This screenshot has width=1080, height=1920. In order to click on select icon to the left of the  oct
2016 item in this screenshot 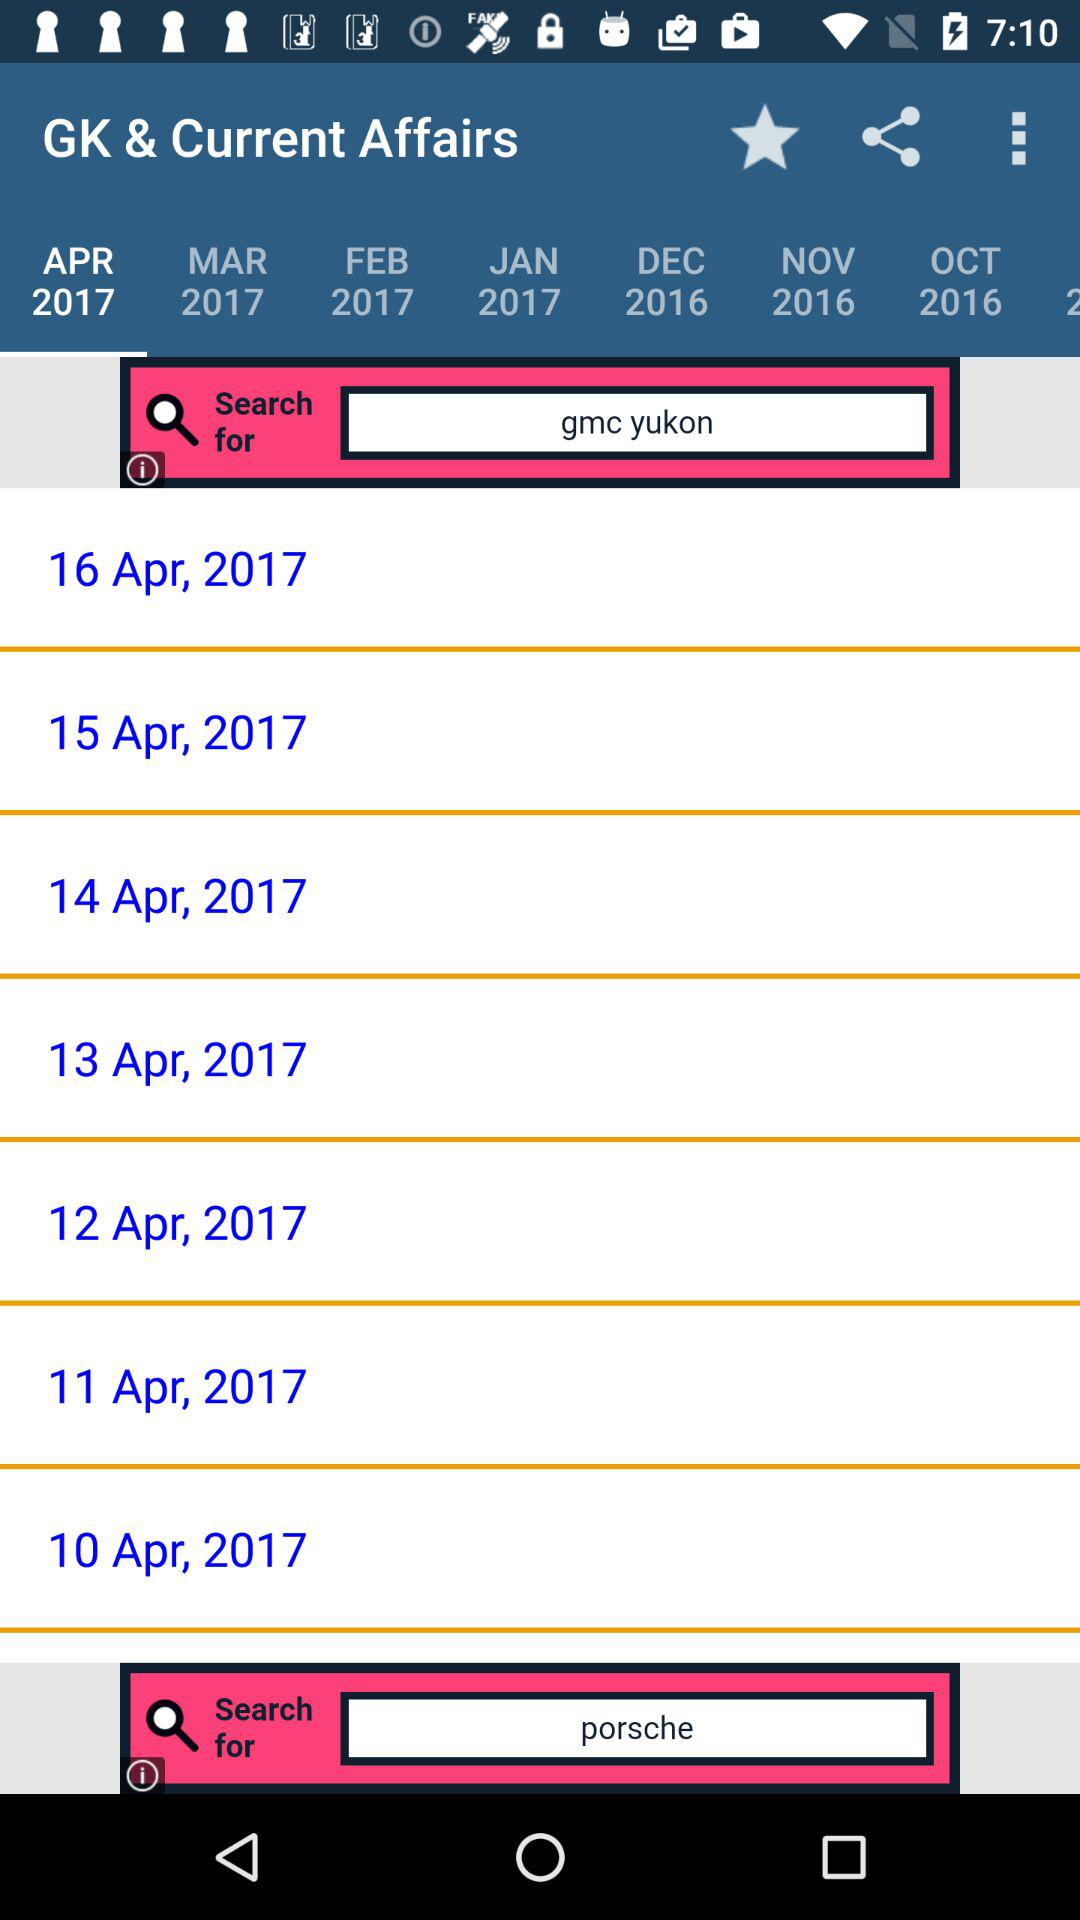, I will do `click(814, 280)`.